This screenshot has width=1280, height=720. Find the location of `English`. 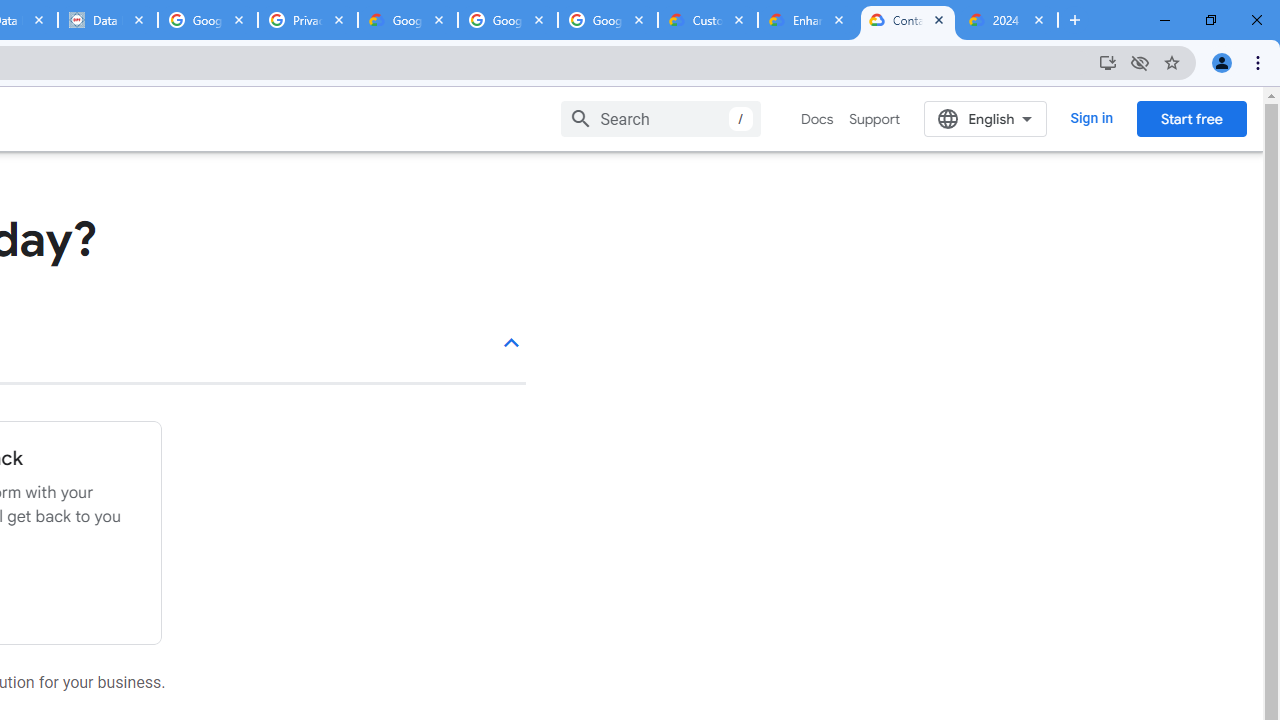

English is located at coordinates (986, 118).